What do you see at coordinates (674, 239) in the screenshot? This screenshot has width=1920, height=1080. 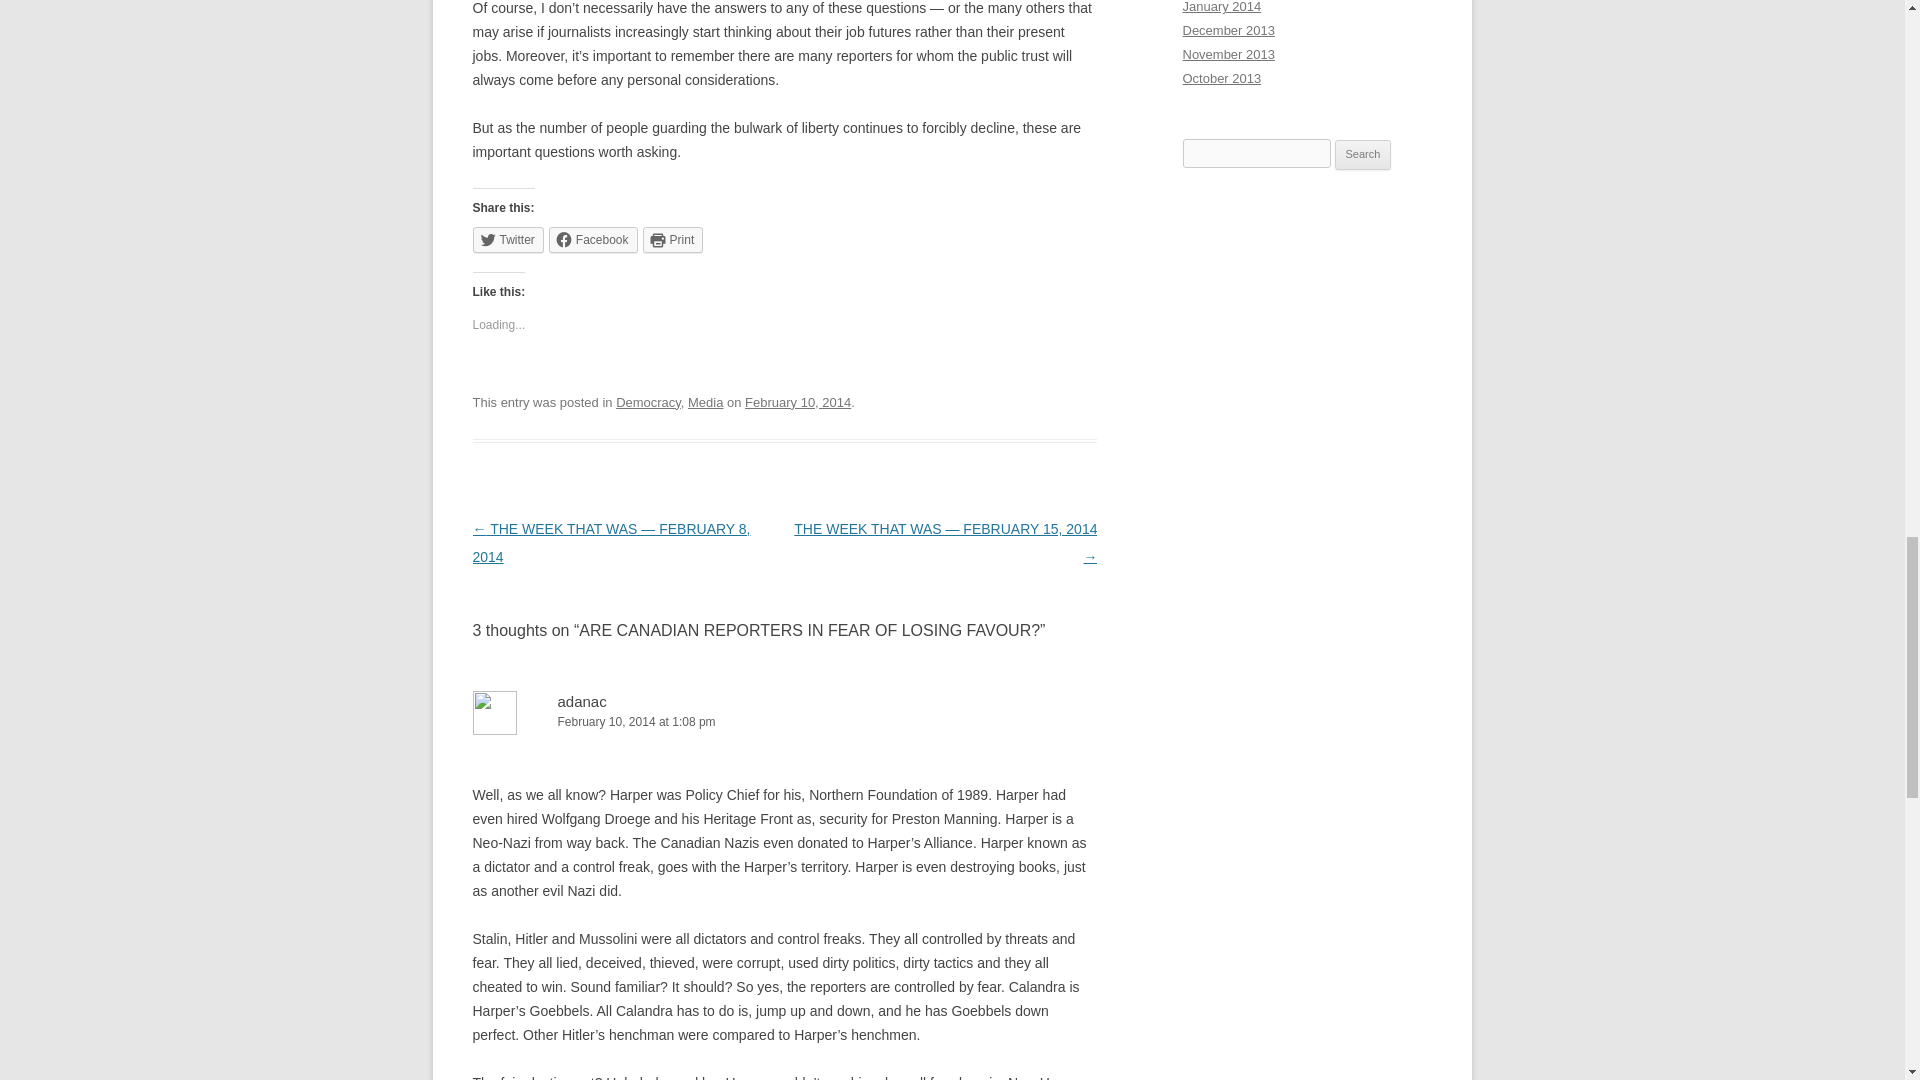 I see `Print` at bounding box center [674, 239].